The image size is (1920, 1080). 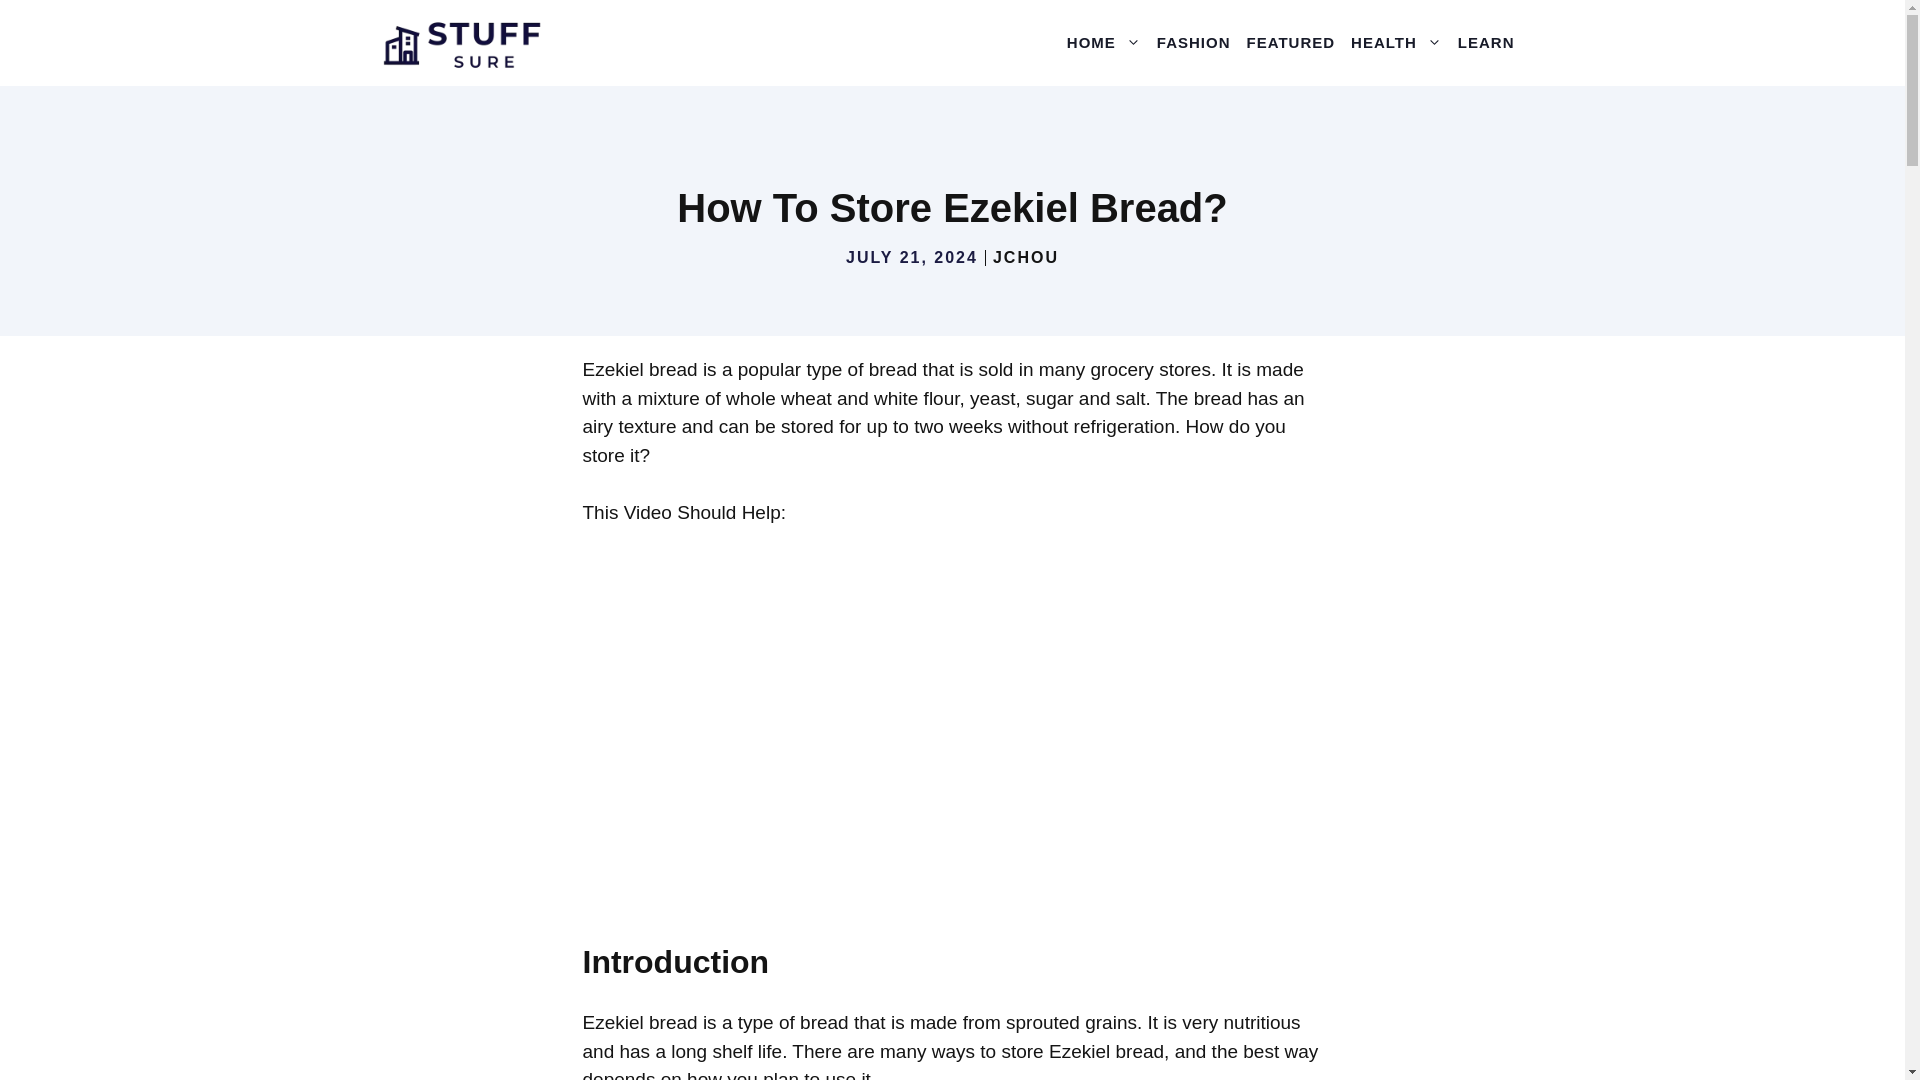 I want to click on FASHION, so click(x=1193, y=42).